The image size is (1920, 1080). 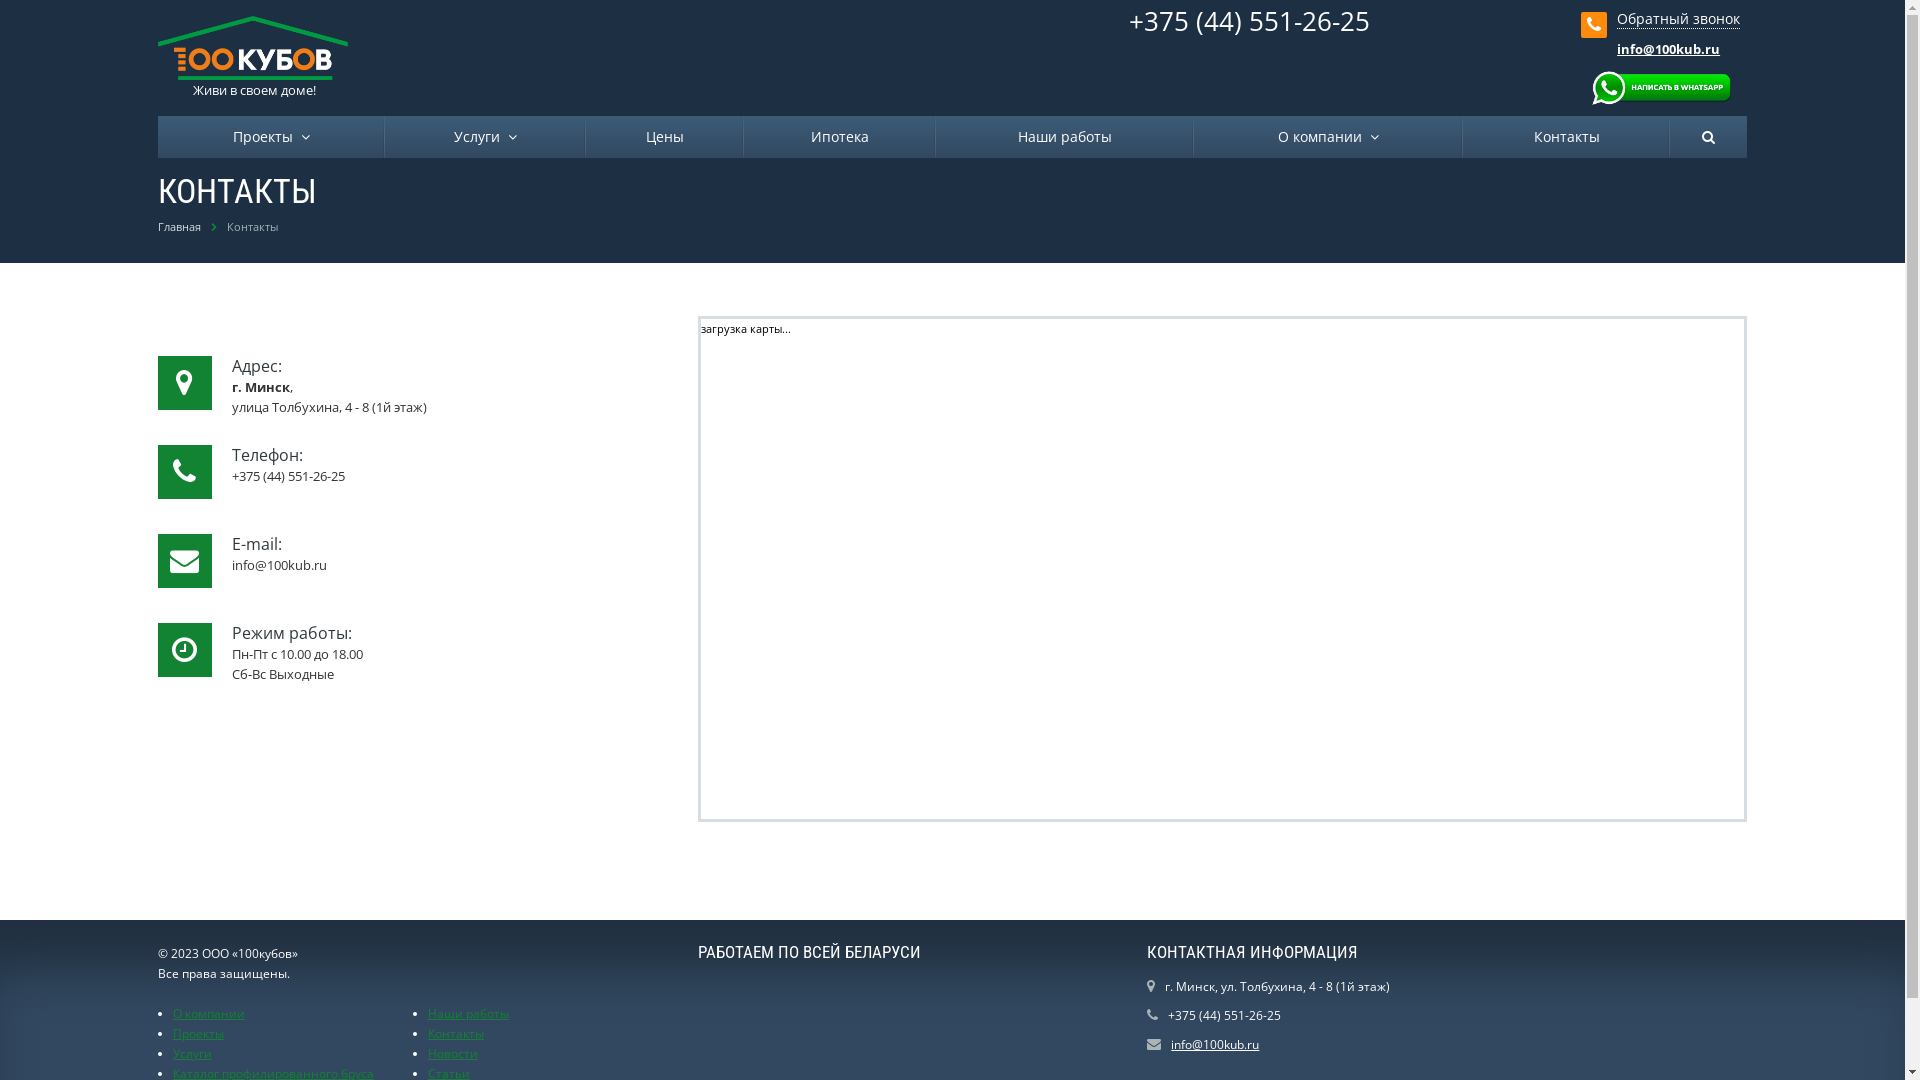 I want to click on +375 (44) 551-26-25, so click(x=1250, y=20).